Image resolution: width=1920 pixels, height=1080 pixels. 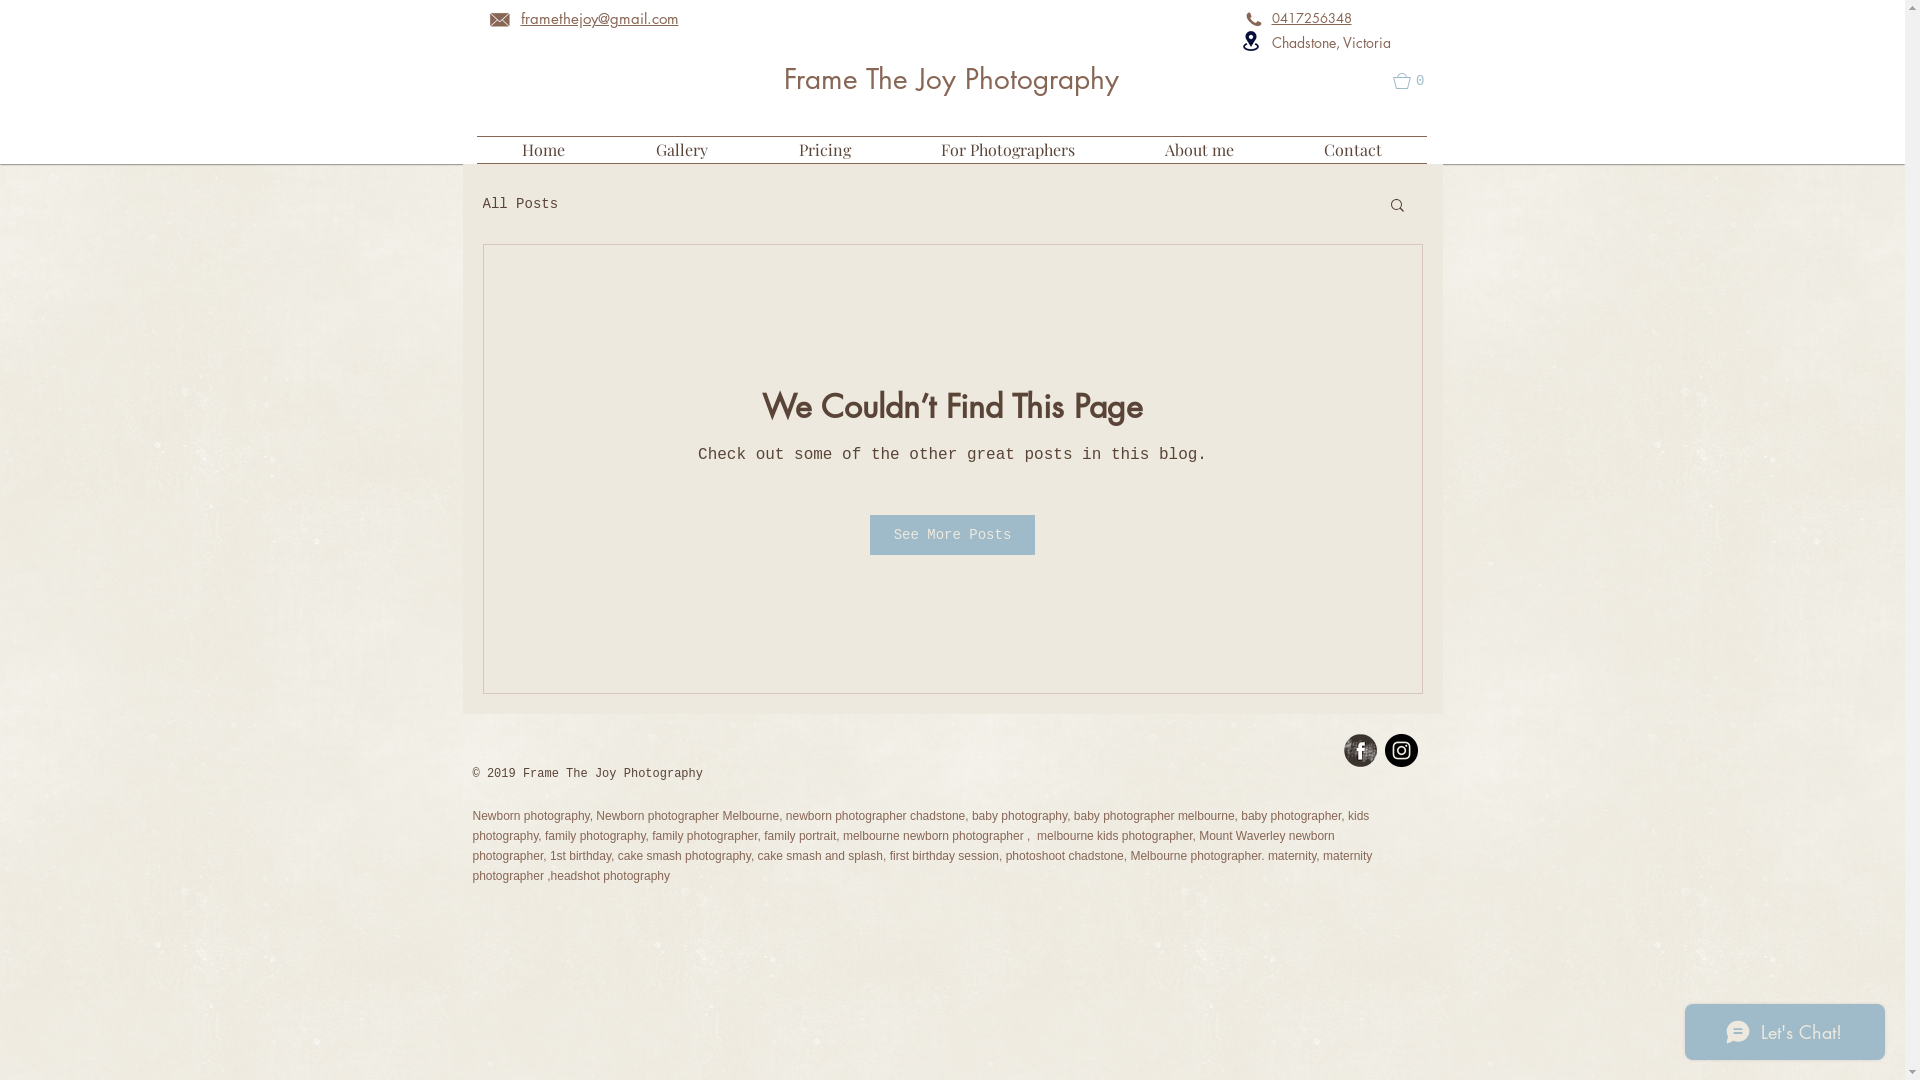 What do you see at coordinates (520, 204) in the screenshot?
I see `All Posts` at bounding box center [520, 204].